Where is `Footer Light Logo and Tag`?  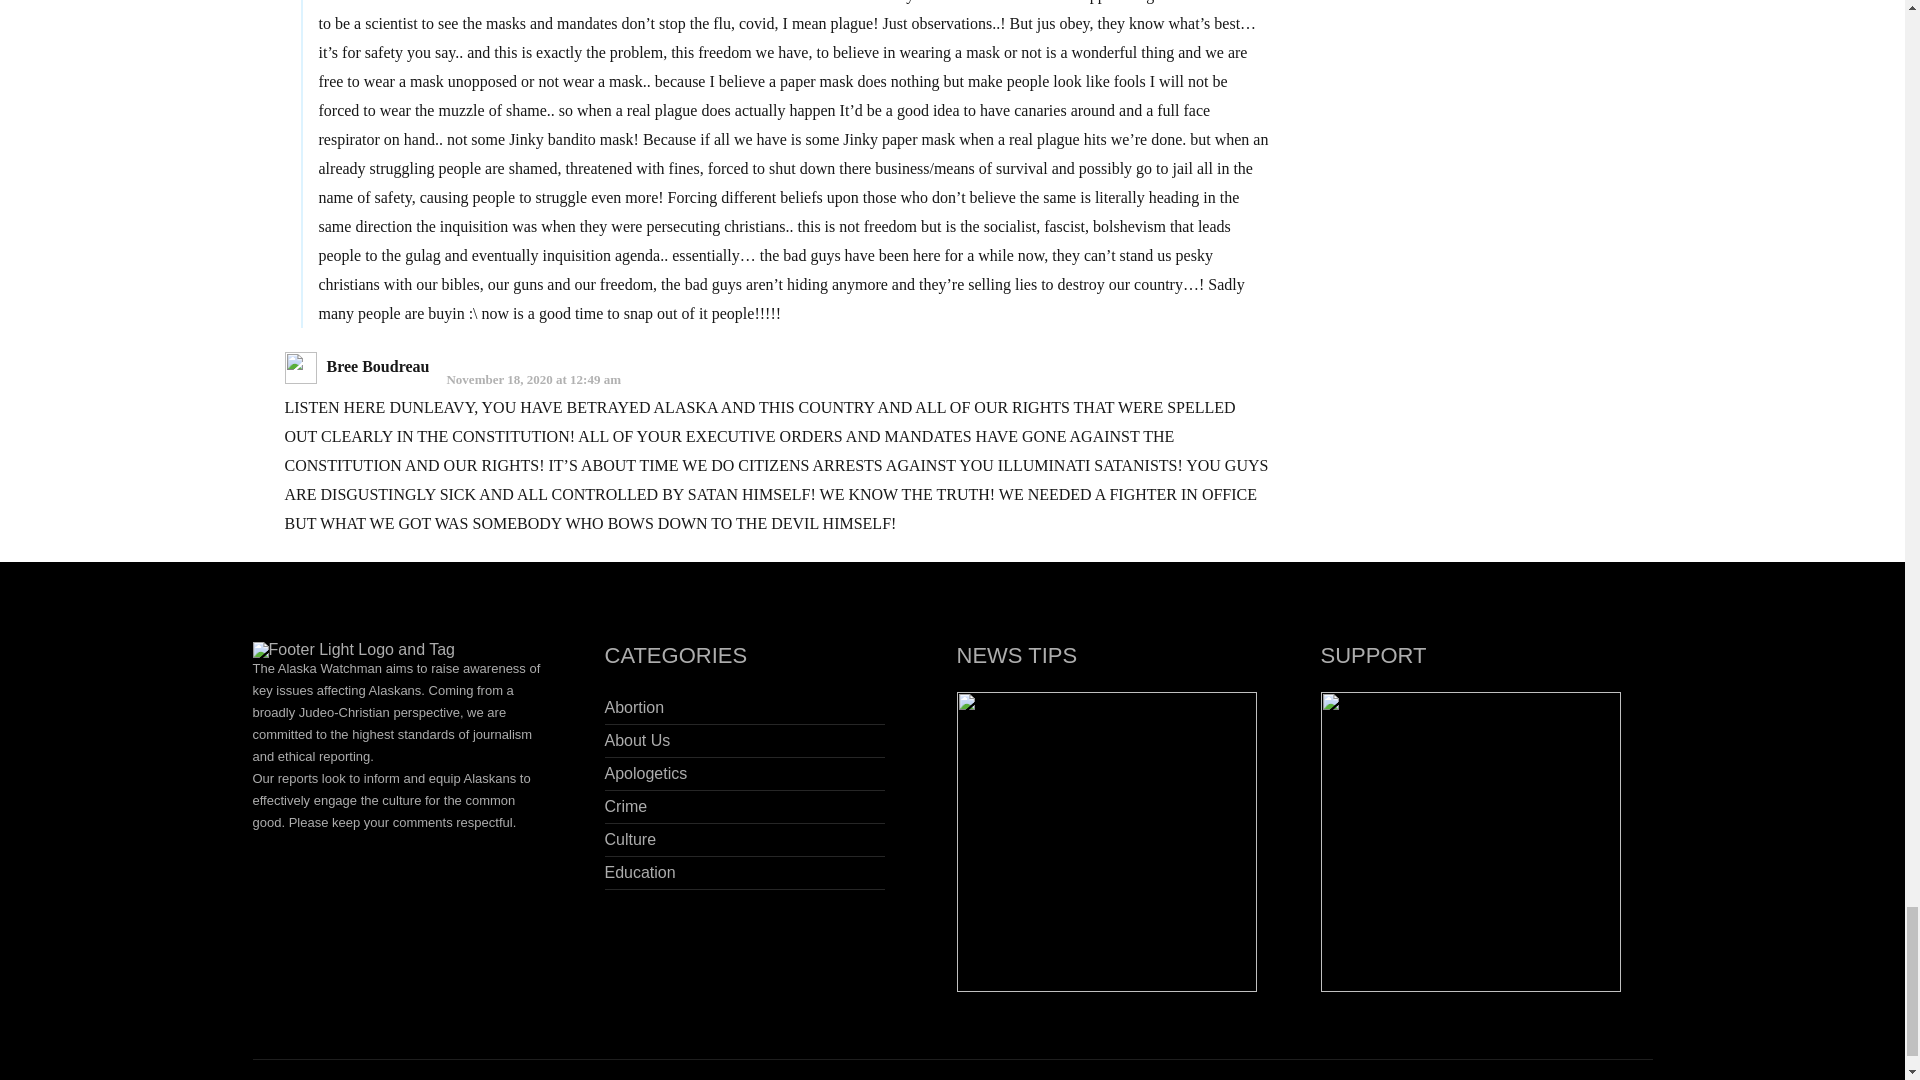
Footer Light Logo and Tag is located at coordinates (353, 649).